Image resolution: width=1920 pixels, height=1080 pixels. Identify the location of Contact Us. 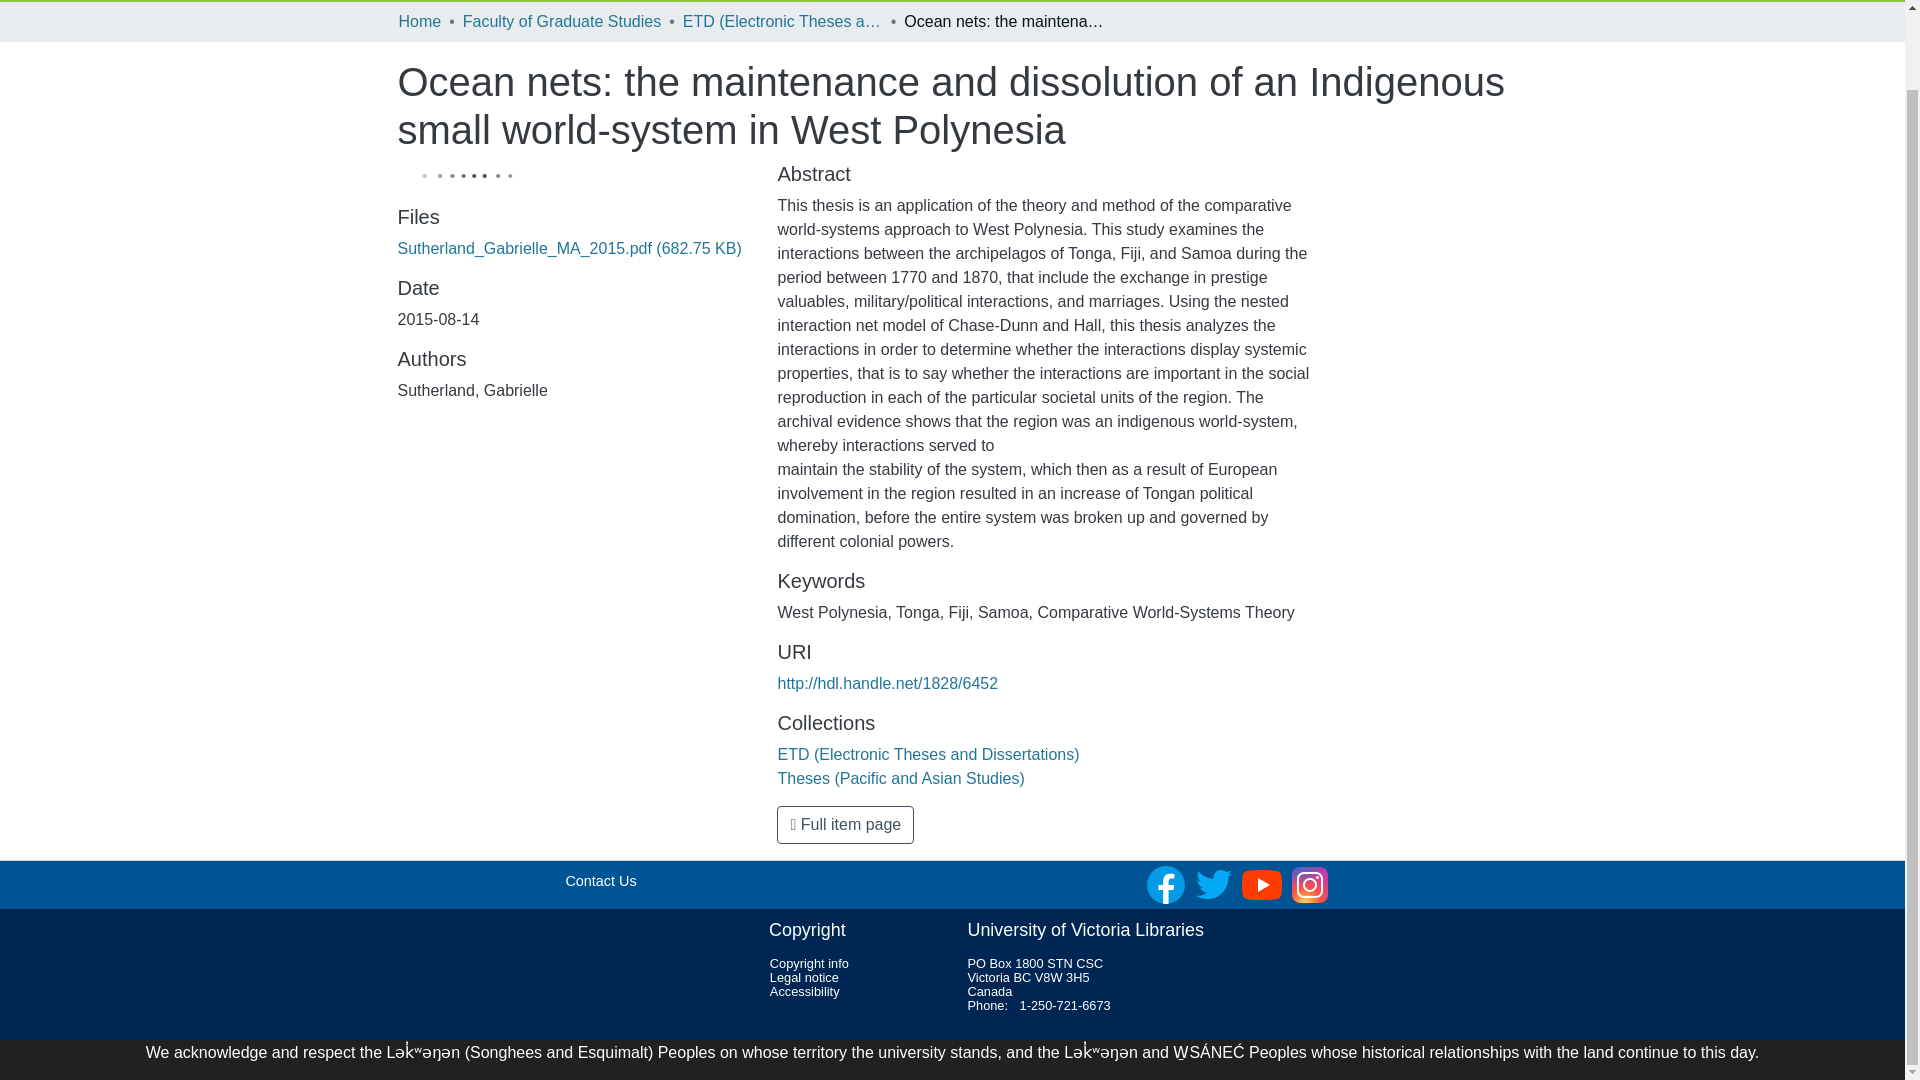
(600, 880).